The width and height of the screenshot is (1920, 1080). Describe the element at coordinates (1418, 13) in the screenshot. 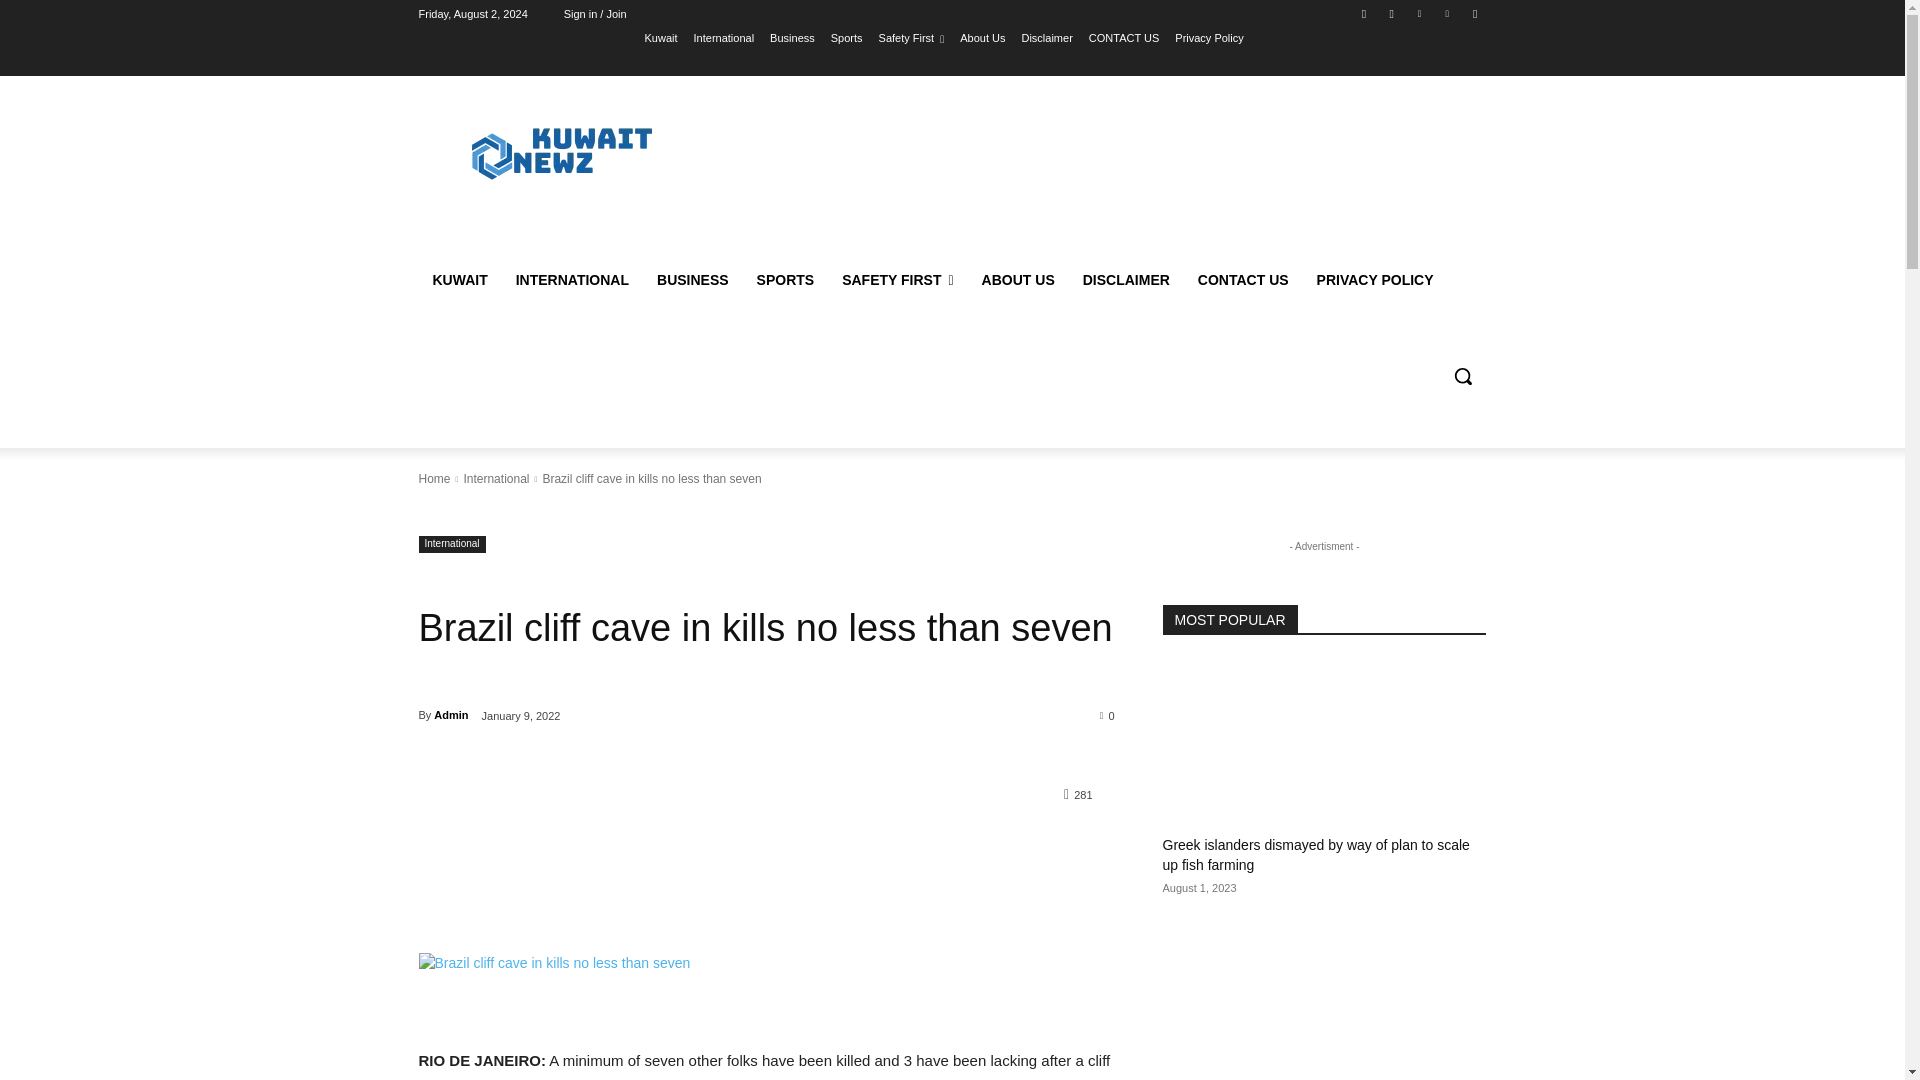

I see `Twitter` at that location.